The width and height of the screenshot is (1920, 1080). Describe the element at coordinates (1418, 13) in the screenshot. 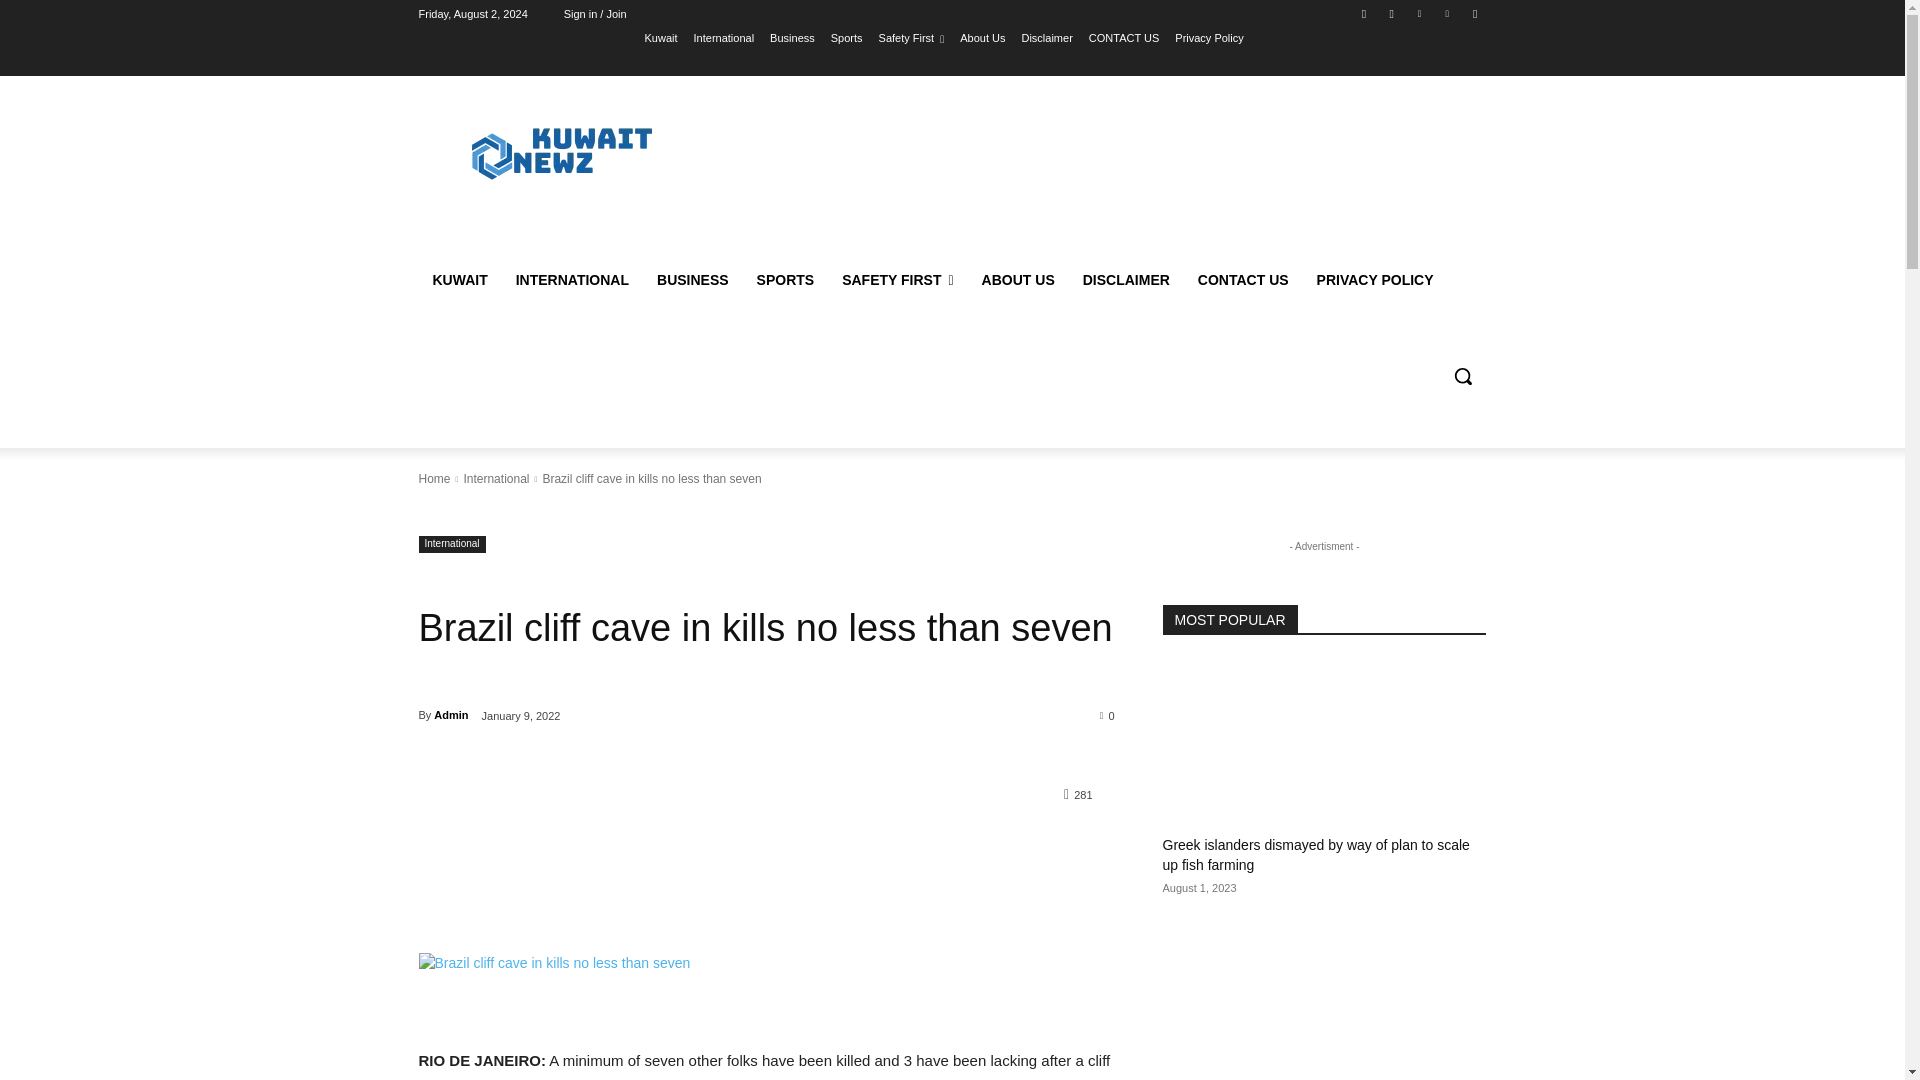

I see `Twitter` at that location.